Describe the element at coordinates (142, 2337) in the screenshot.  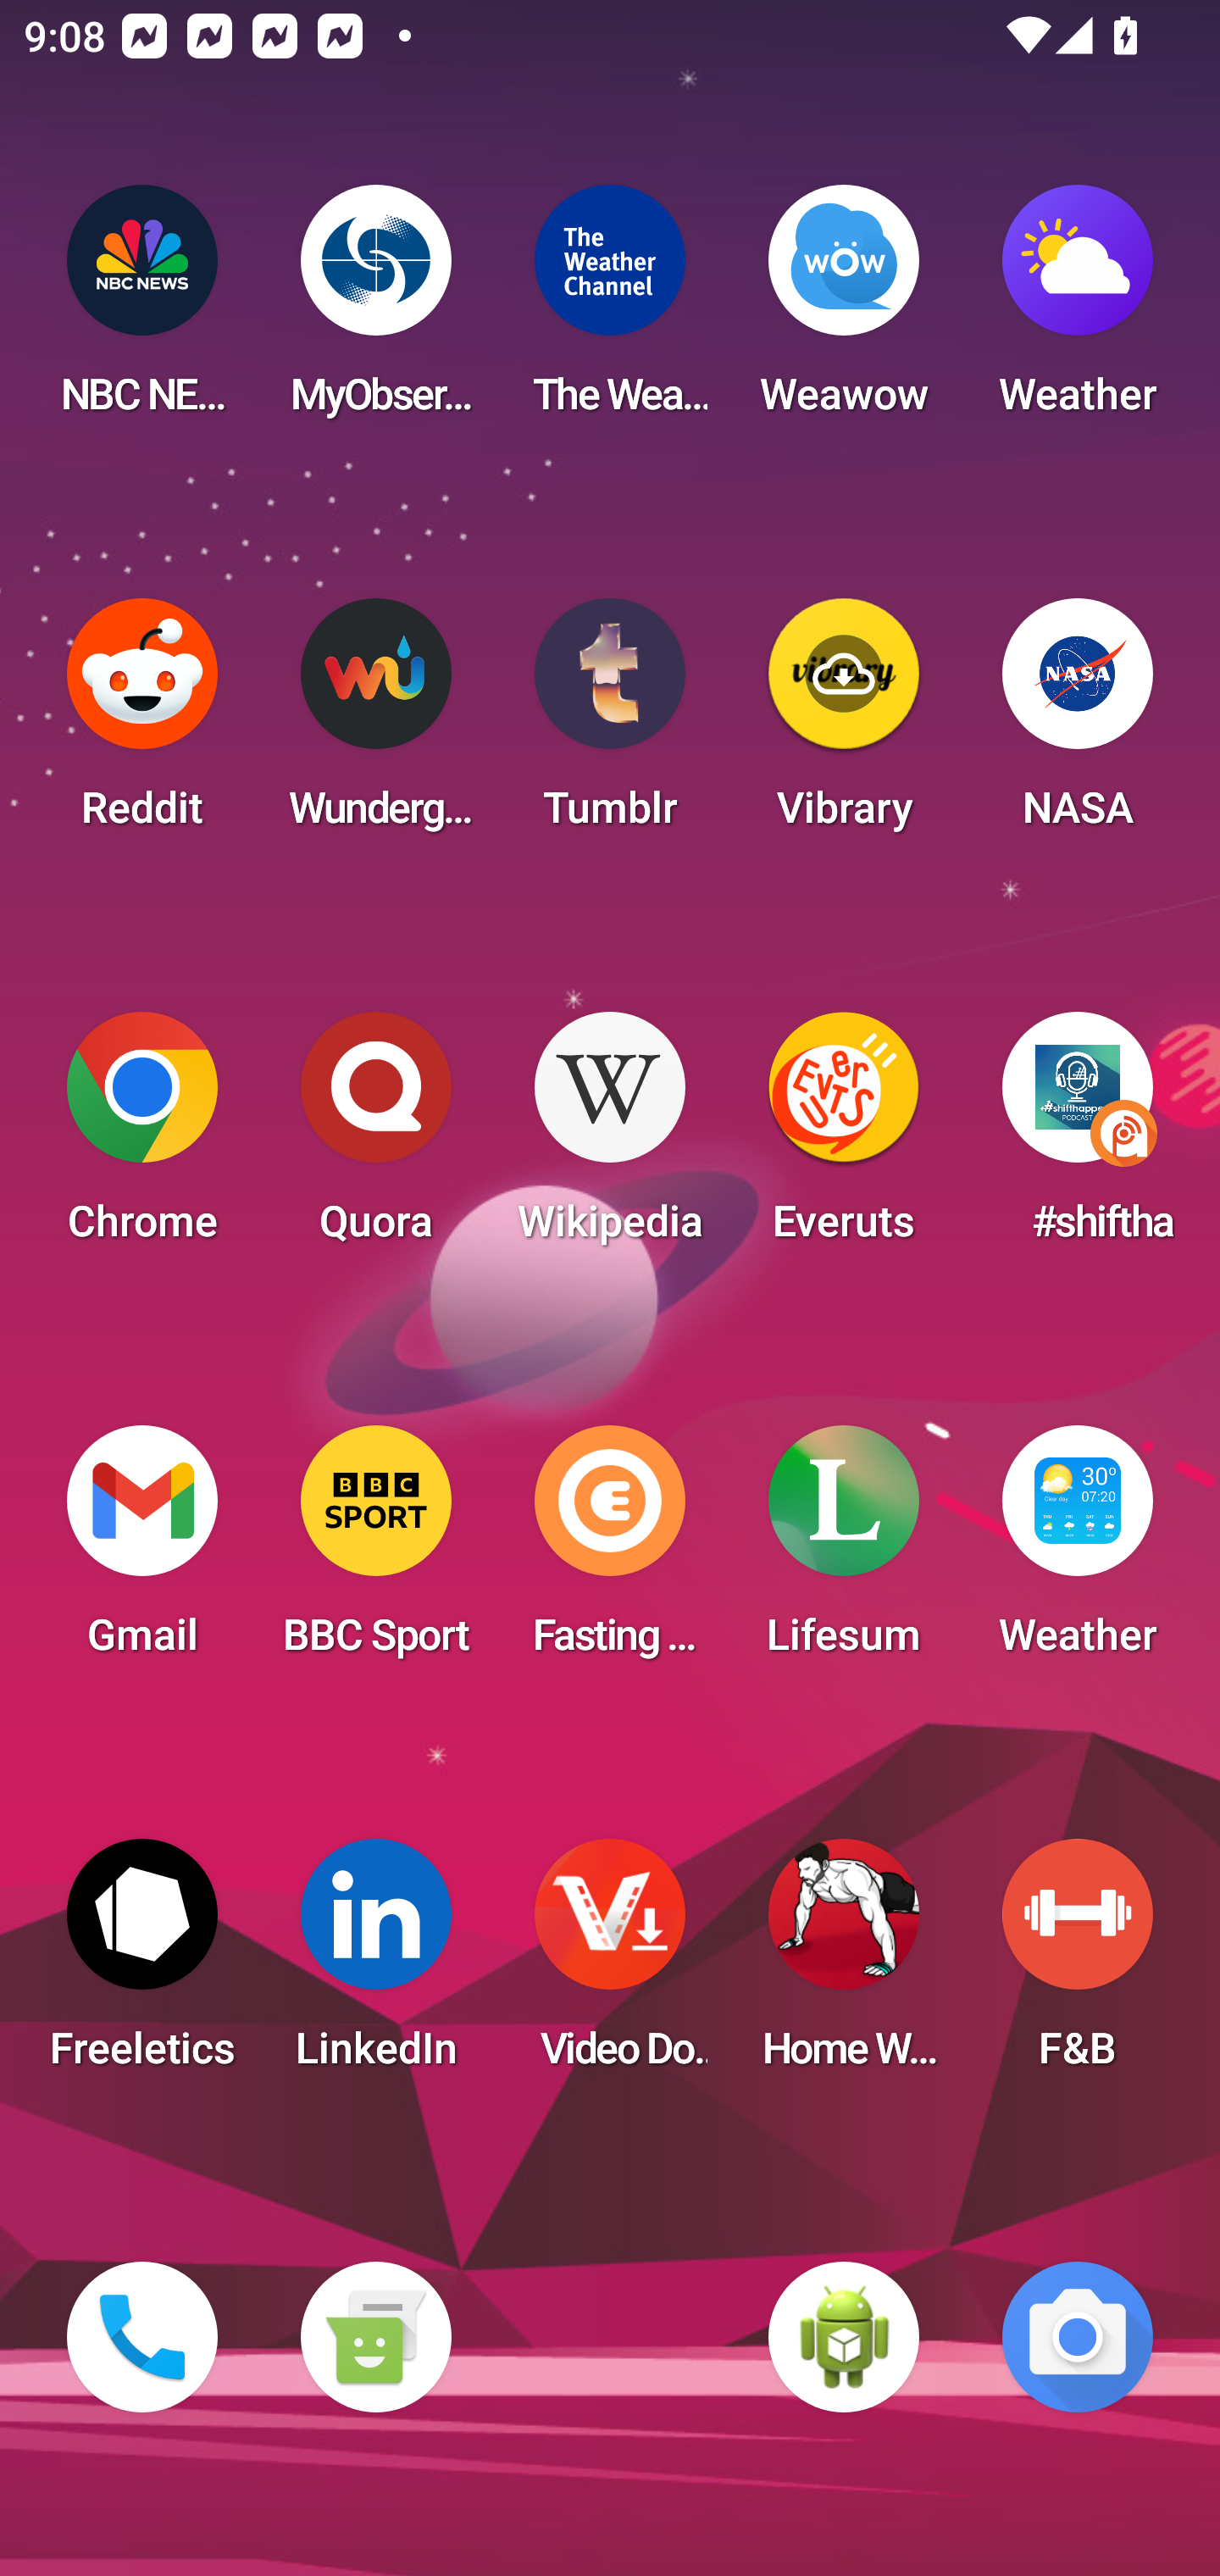
I see `Phone` at that location.